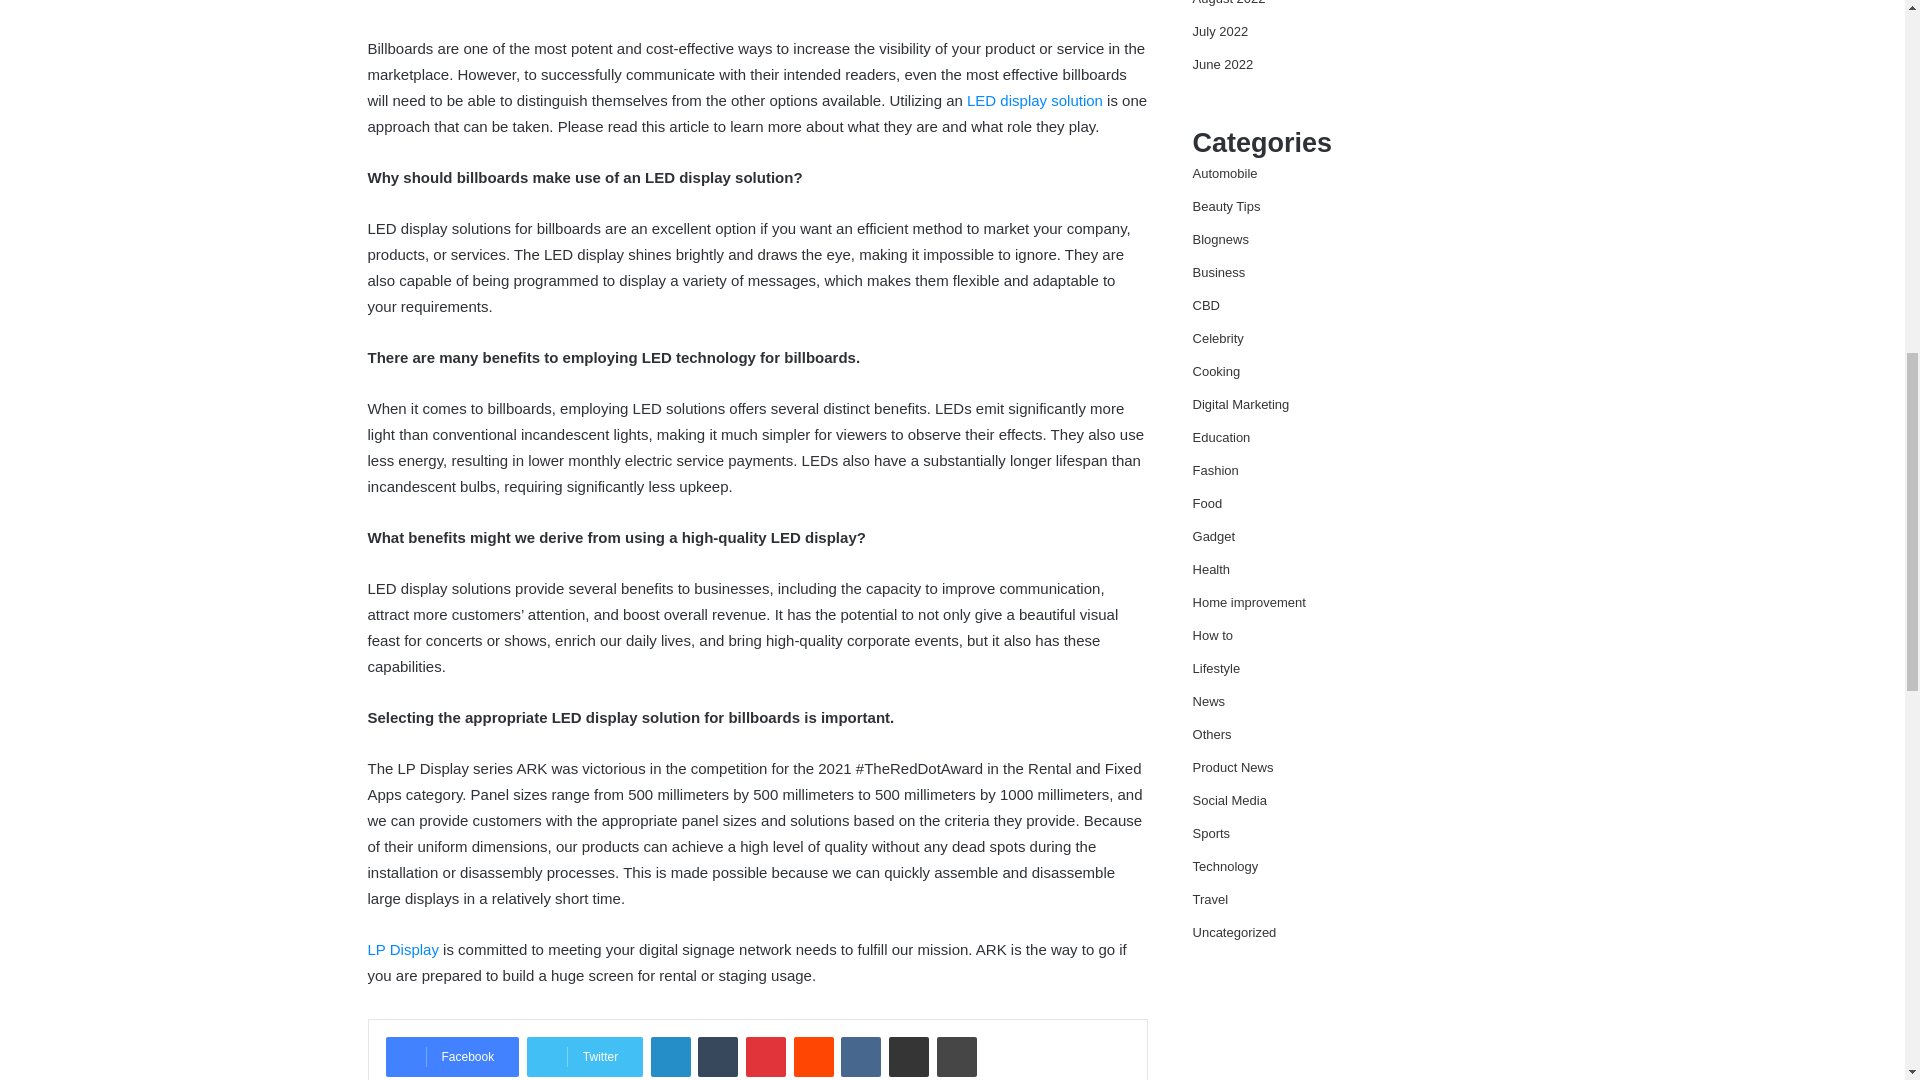 This screenshot has width=1920, height=1080. I want to click on Twitter, so click(584, 1056).